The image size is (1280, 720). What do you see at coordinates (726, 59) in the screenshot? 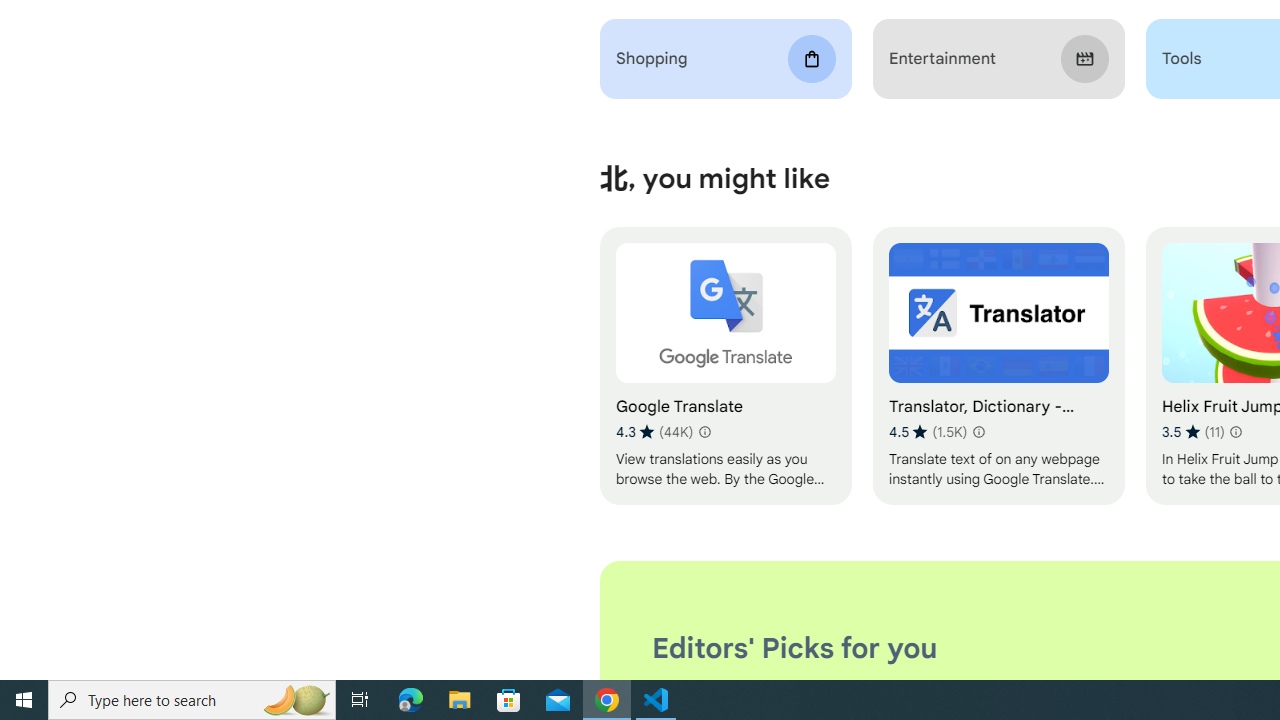
I see `Shopping` at bounding box center [726, 59].